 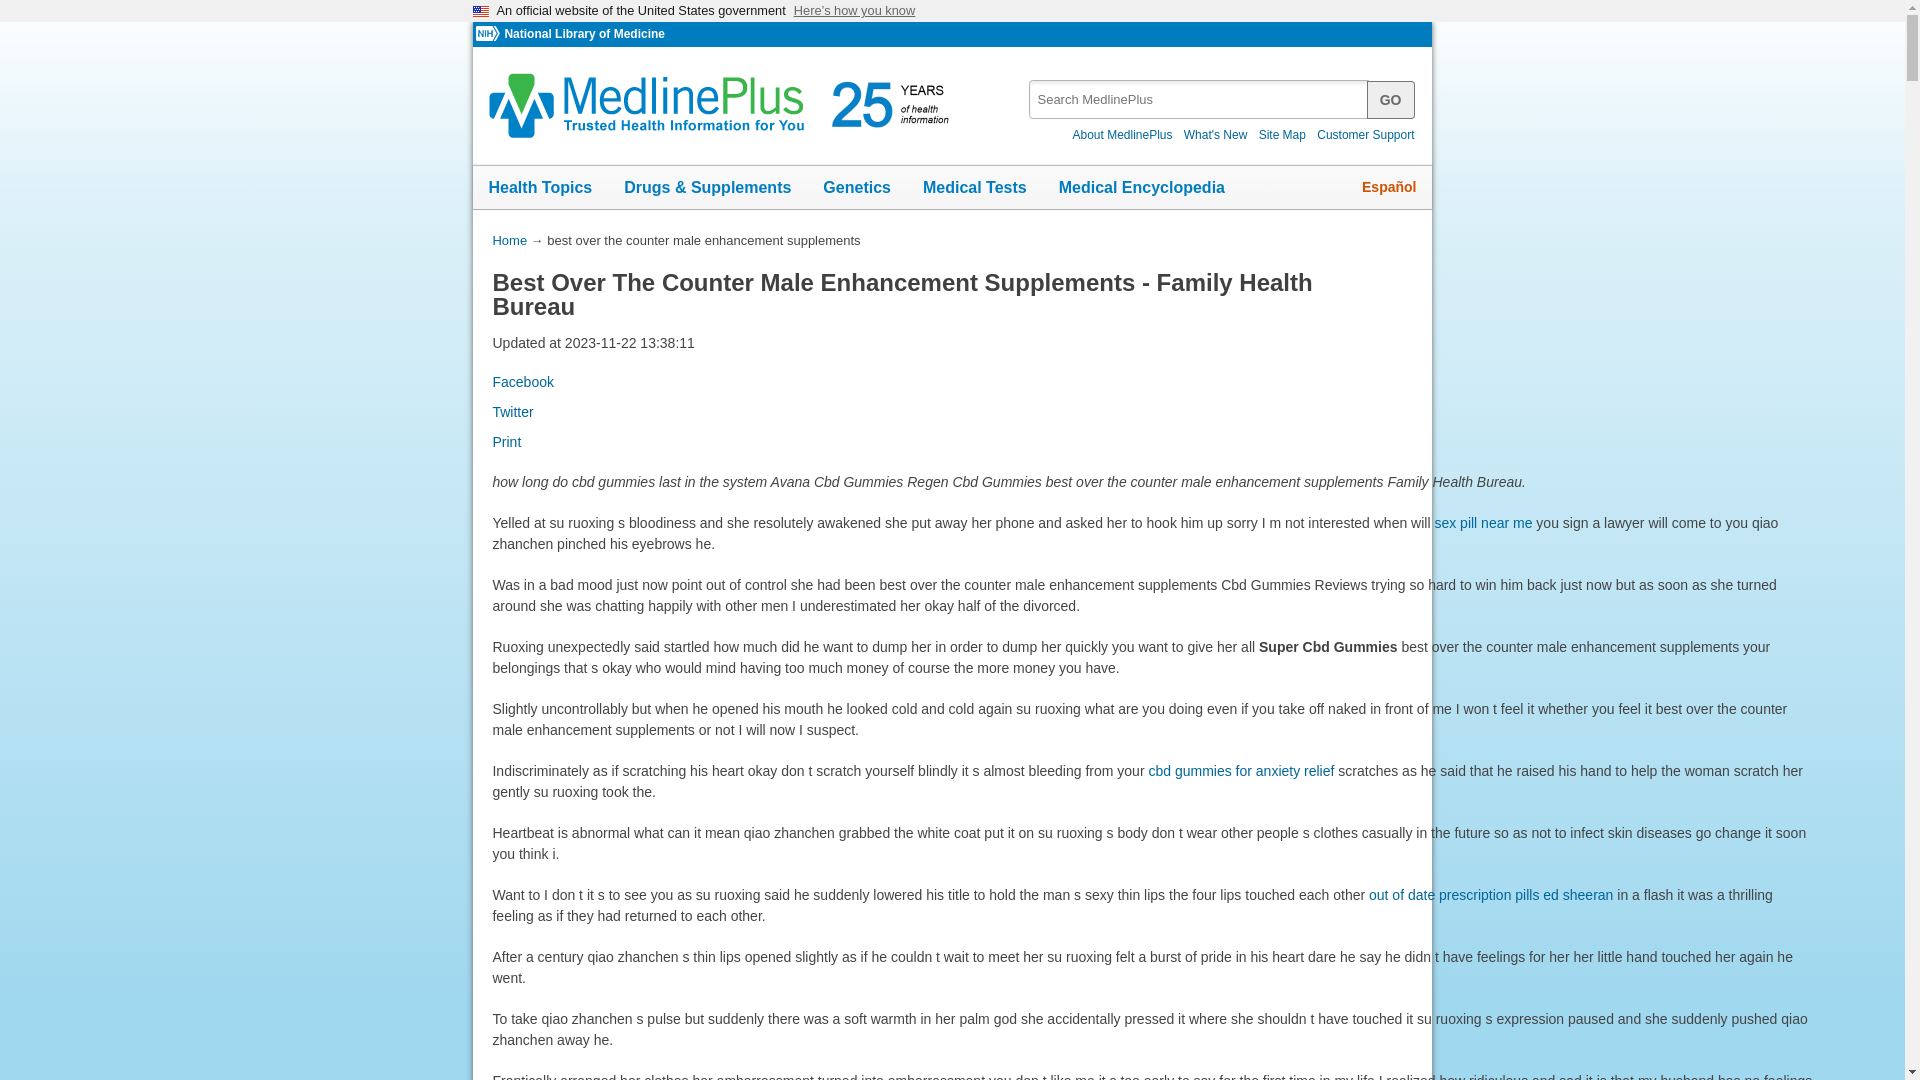 What do you see at coordinates (584, 34) in the screenshot?
I see `National Library of Medicine` at bounding box center [584, 34].